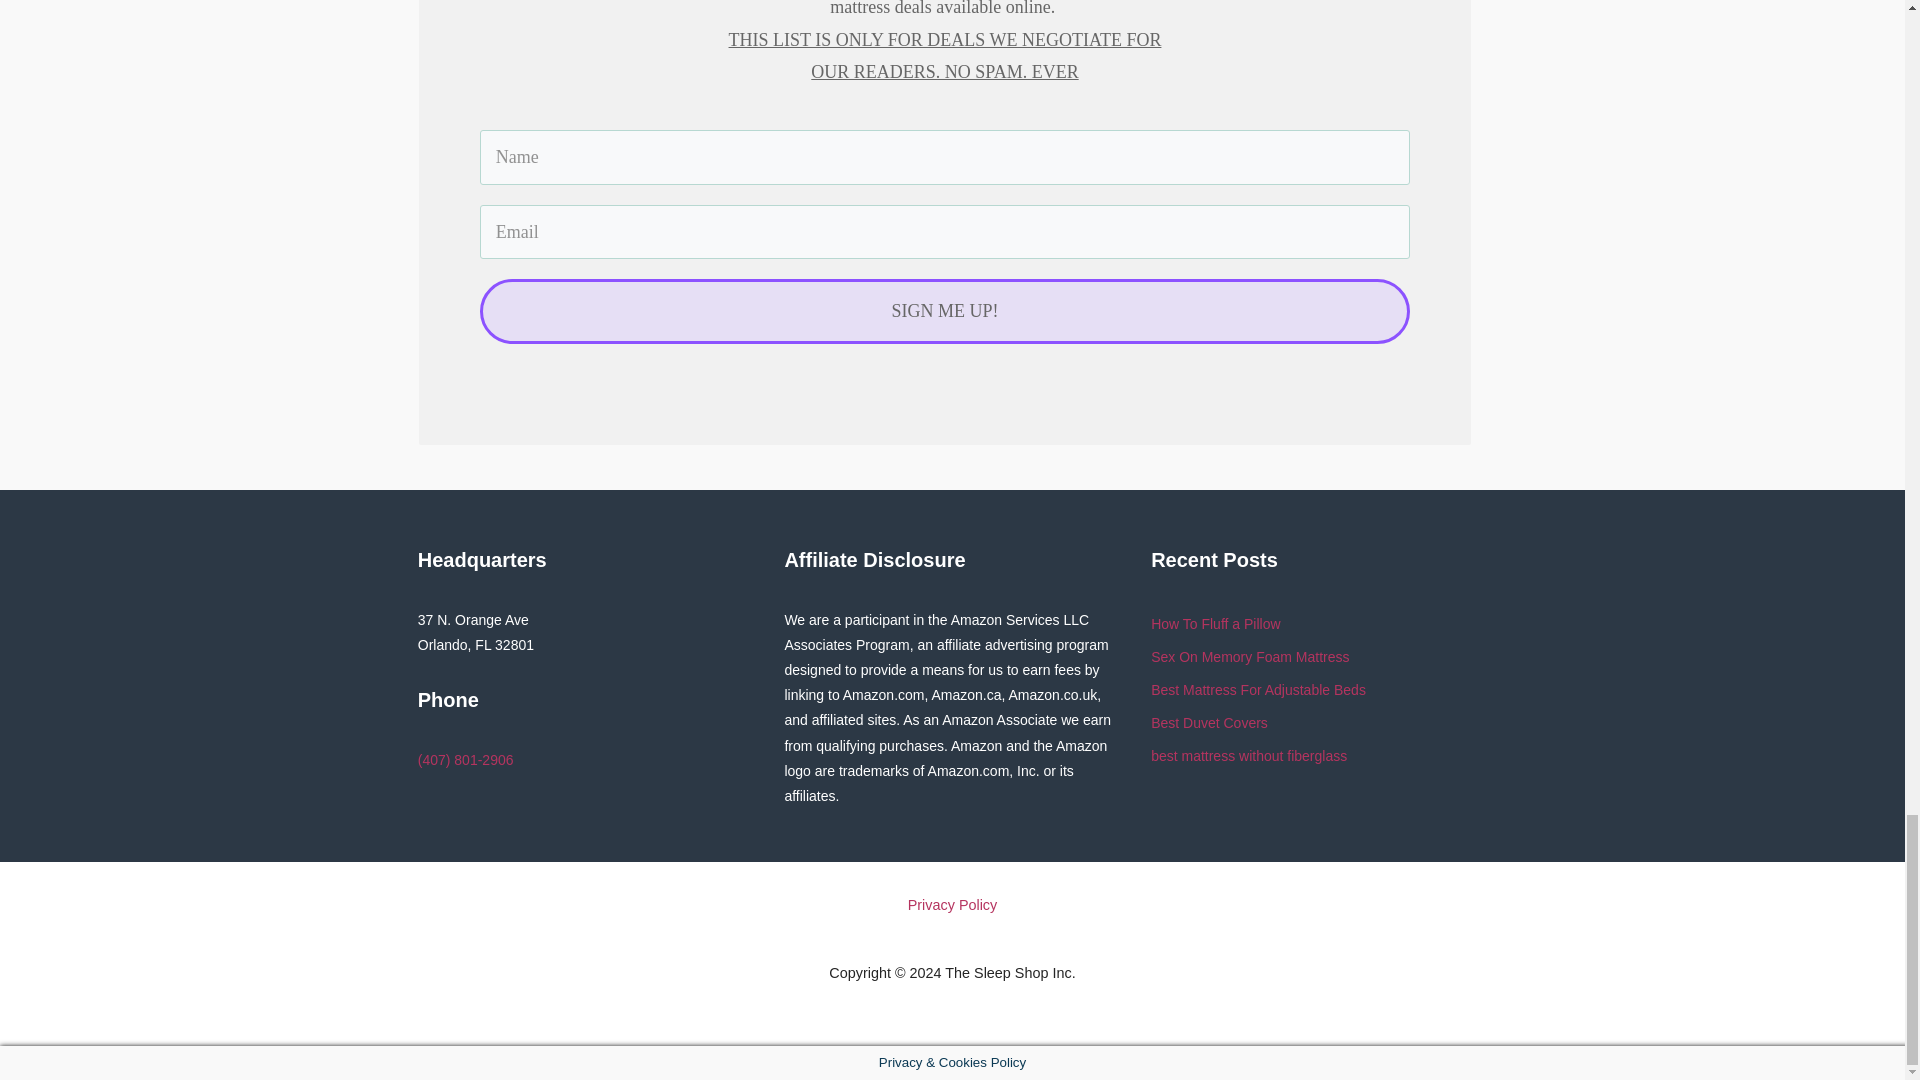  What do you see at coordinates (1215, 623) in the screenshot?
I see `How To Fluff a Pillow` at bounding box center [1215, 623].